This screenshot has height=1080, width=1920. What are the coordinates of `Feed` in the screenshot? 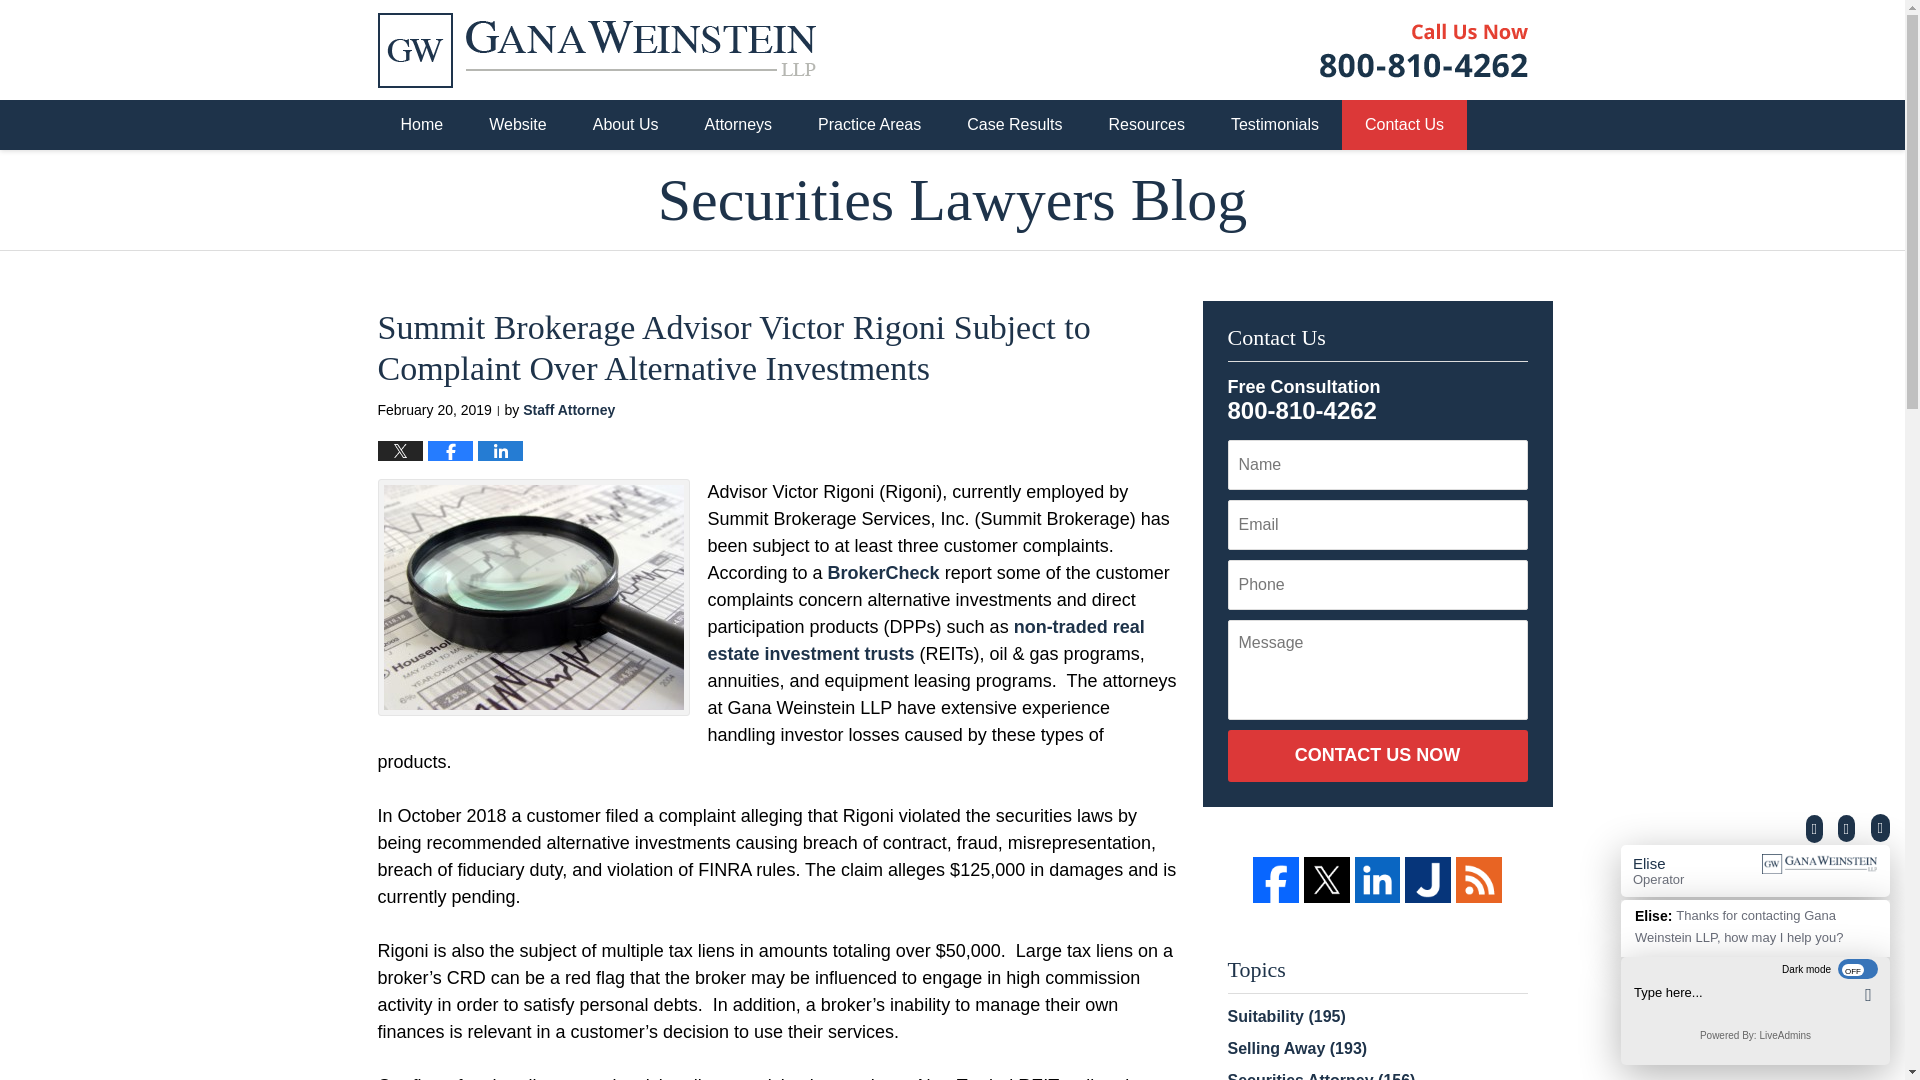 It's located at (1478, 880).